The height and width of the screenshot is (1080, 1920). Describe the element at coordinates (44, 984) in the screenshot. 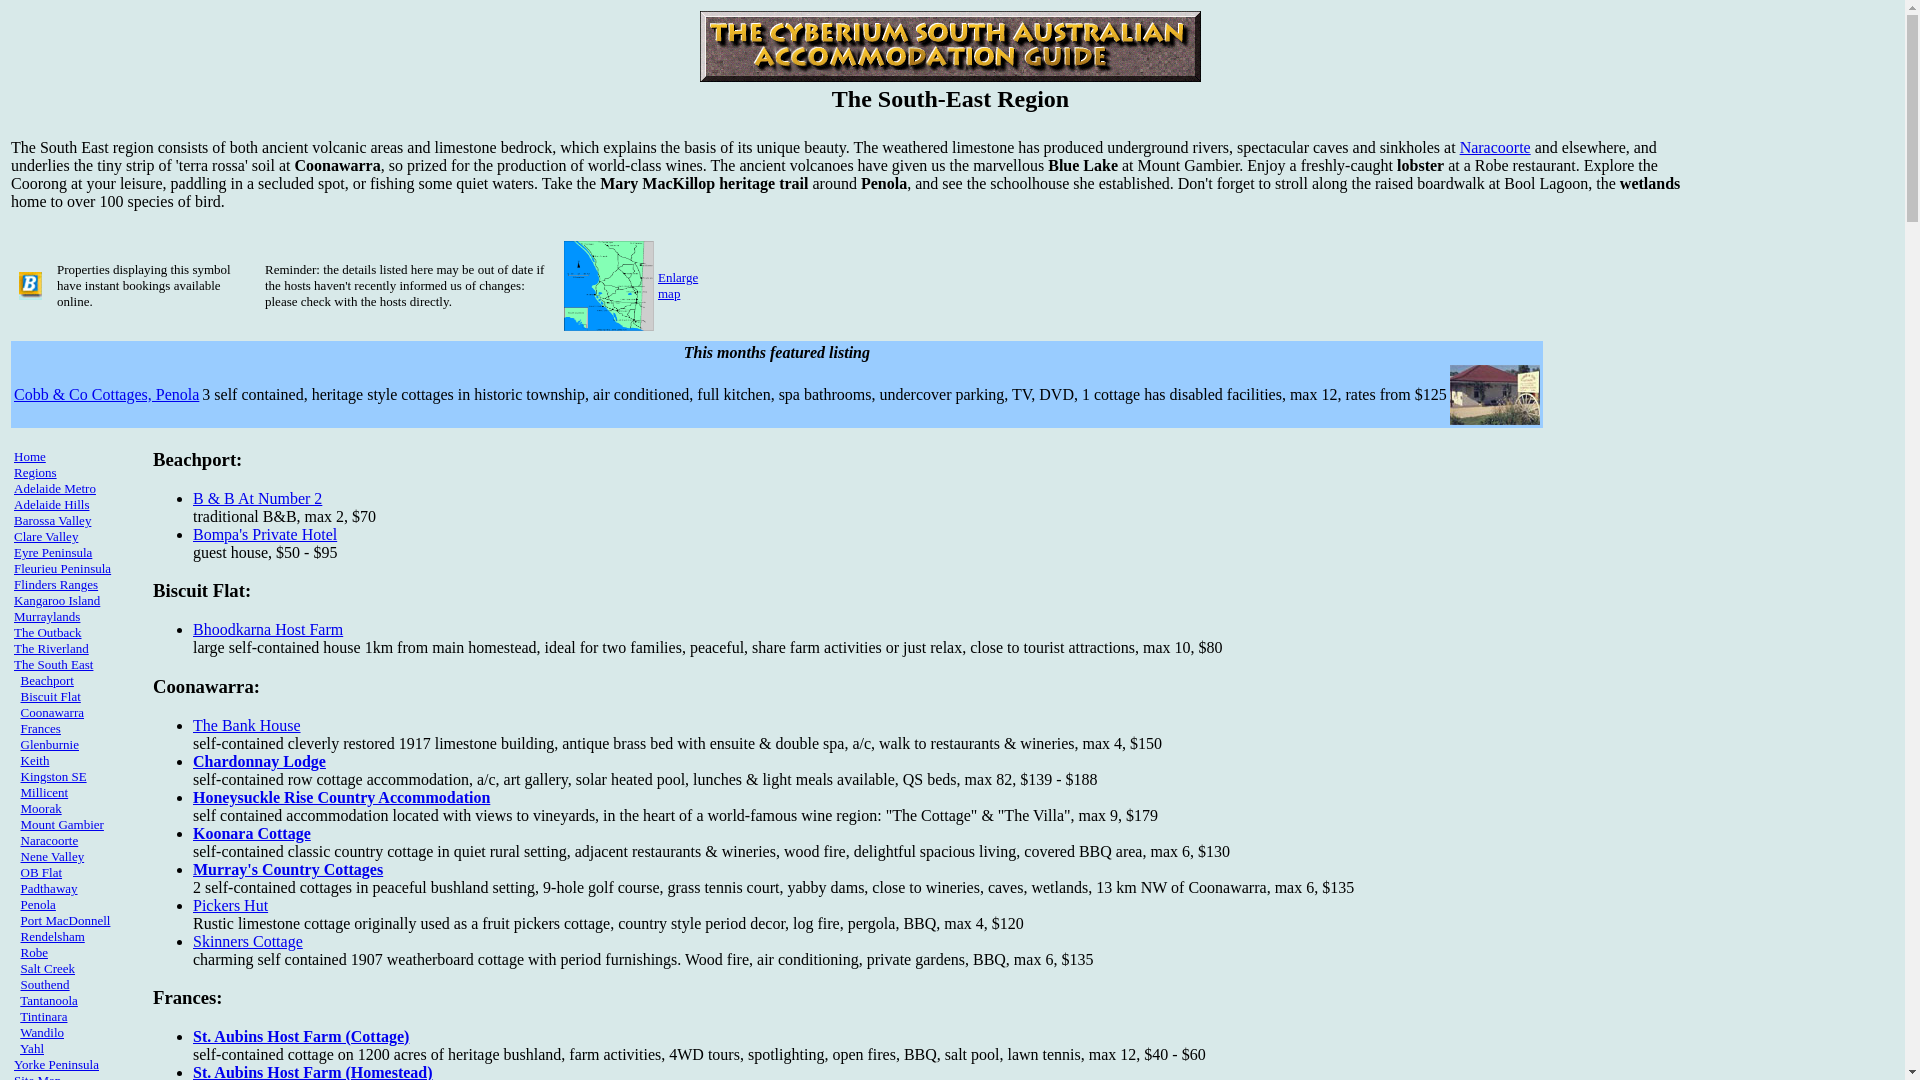

I see `Southend` at that location.